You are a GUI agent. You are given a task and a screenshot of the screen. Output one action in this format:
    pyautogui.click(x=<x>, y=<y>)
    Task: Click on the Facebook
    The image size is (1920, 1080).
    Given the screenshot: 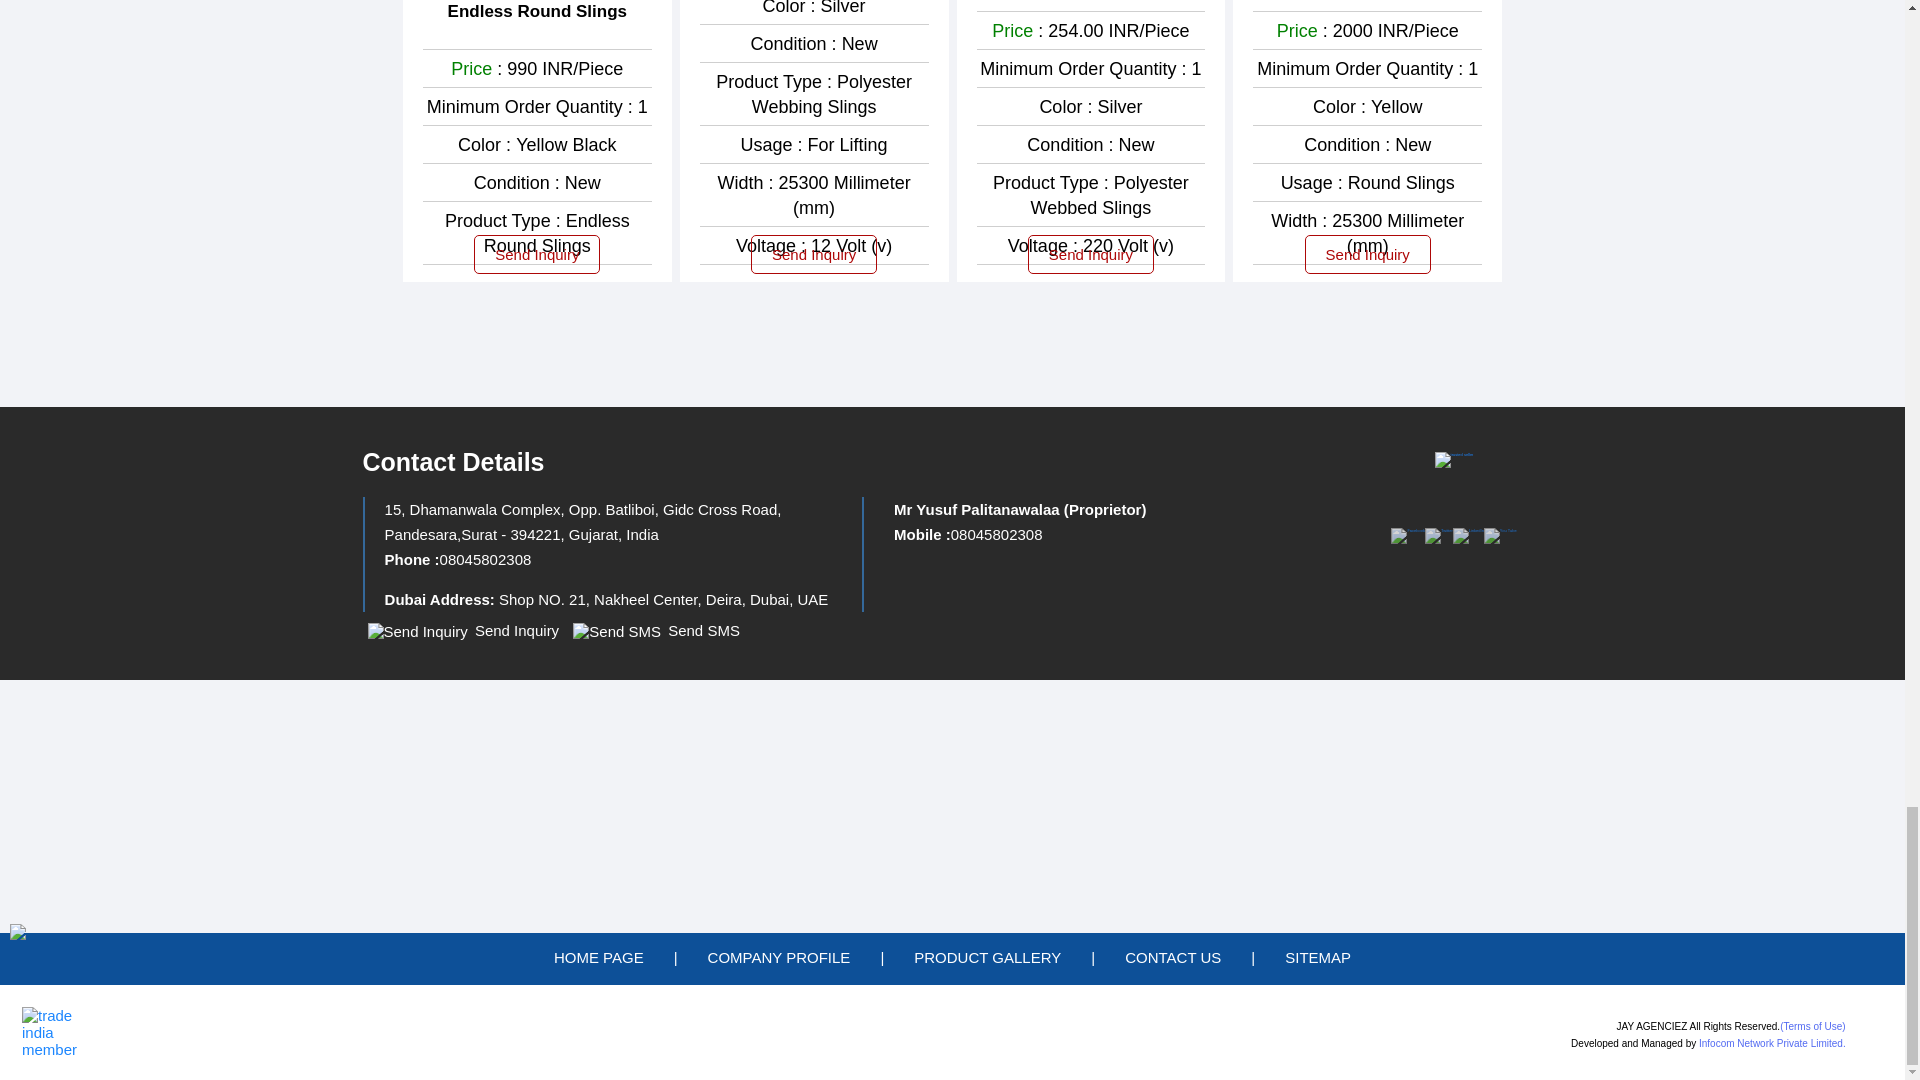 What is the action you would take?
    pyautogui.click(x=1407, y=530)
    